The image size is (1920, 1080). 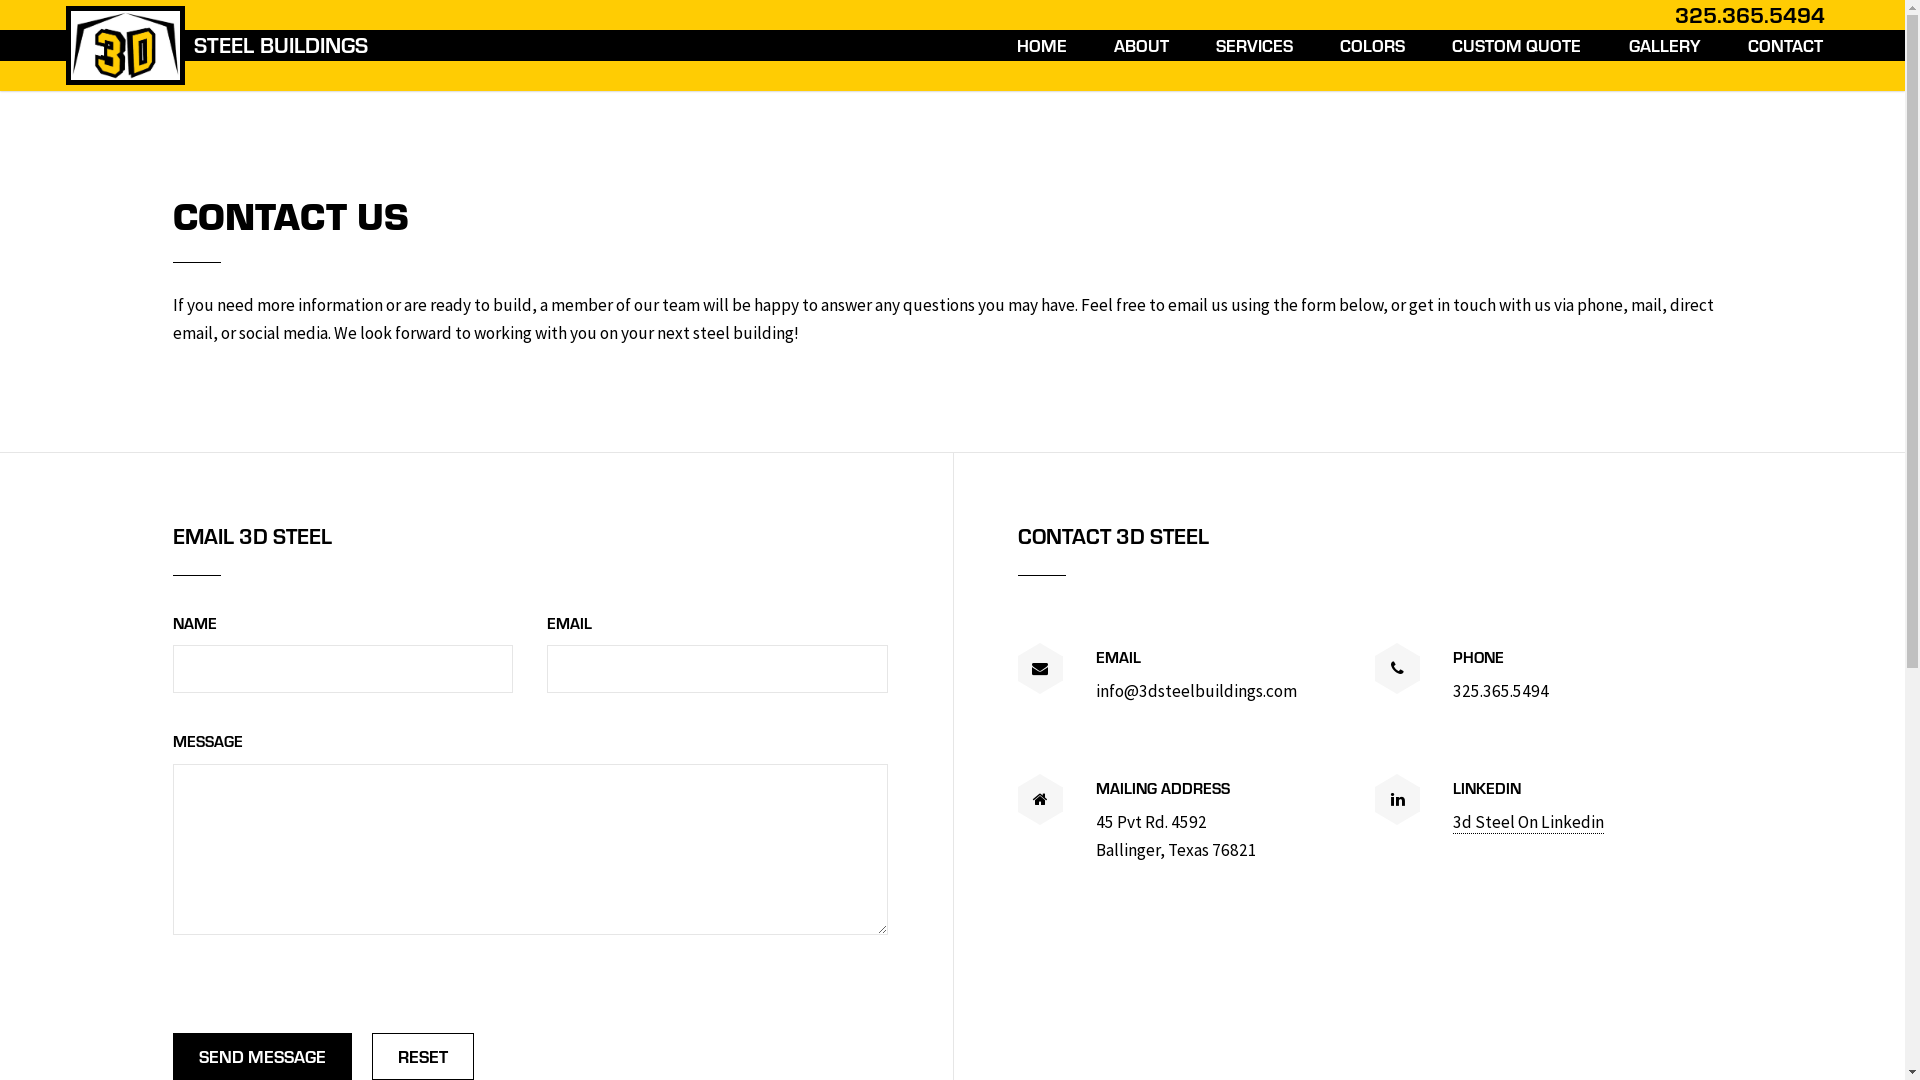 I want to click on ABOUT, so click(x=1142, y=46).